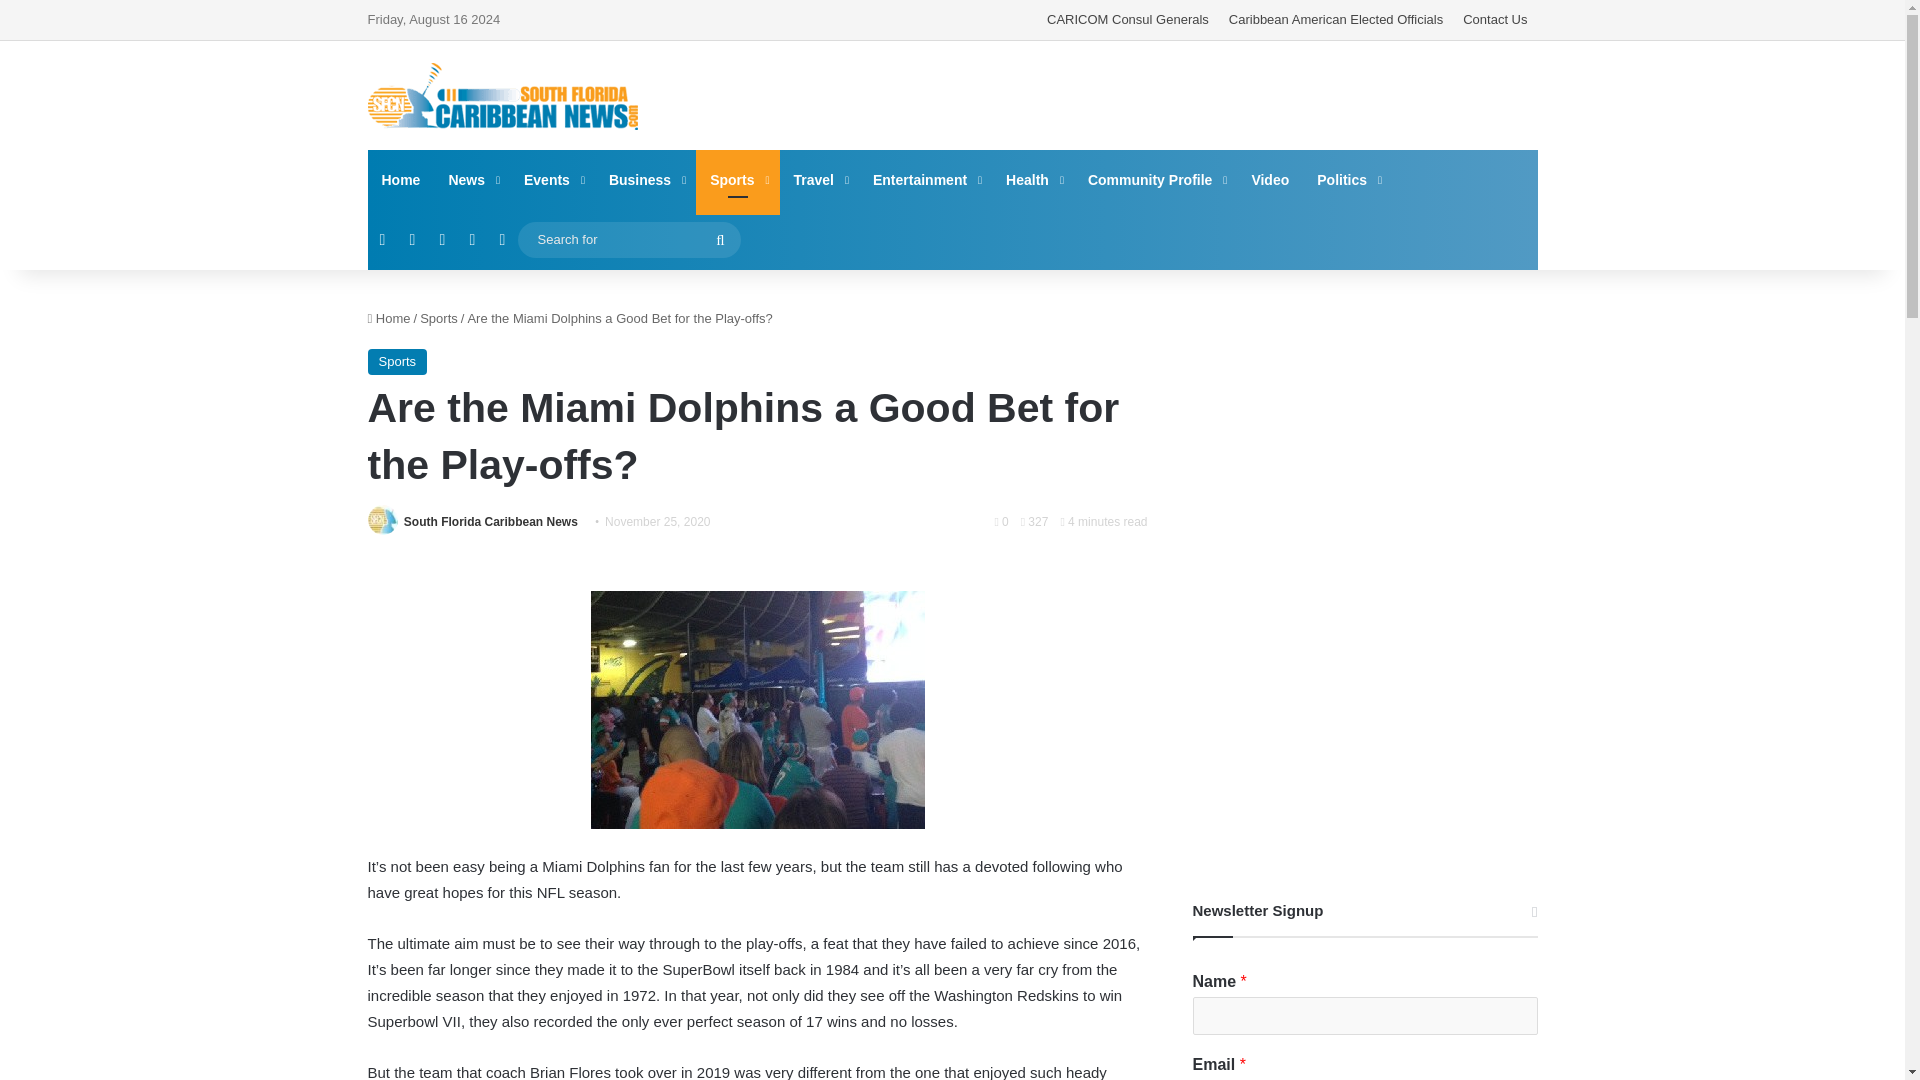  I want to click on News, so click(472, 180).